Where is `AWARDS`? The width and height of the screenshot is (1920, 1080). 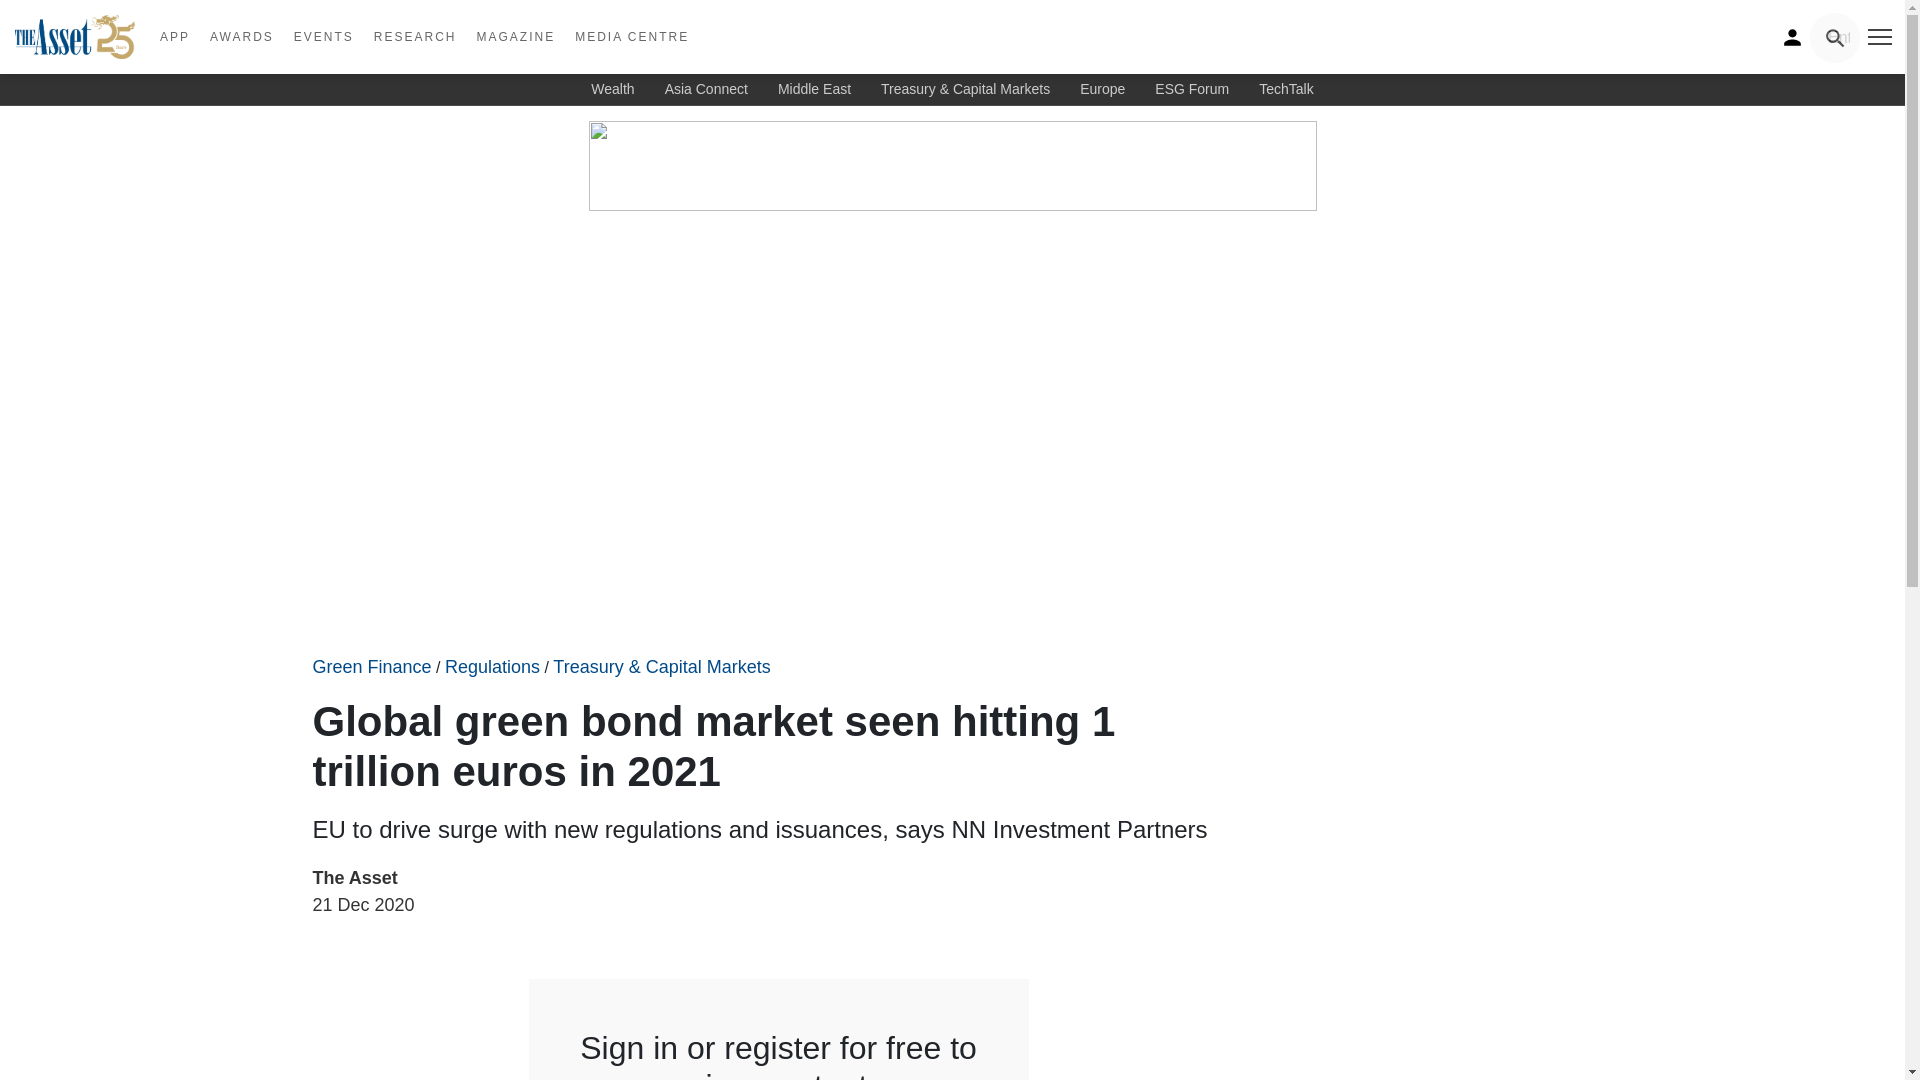
AWARDS is located at coordinates (242, 37).